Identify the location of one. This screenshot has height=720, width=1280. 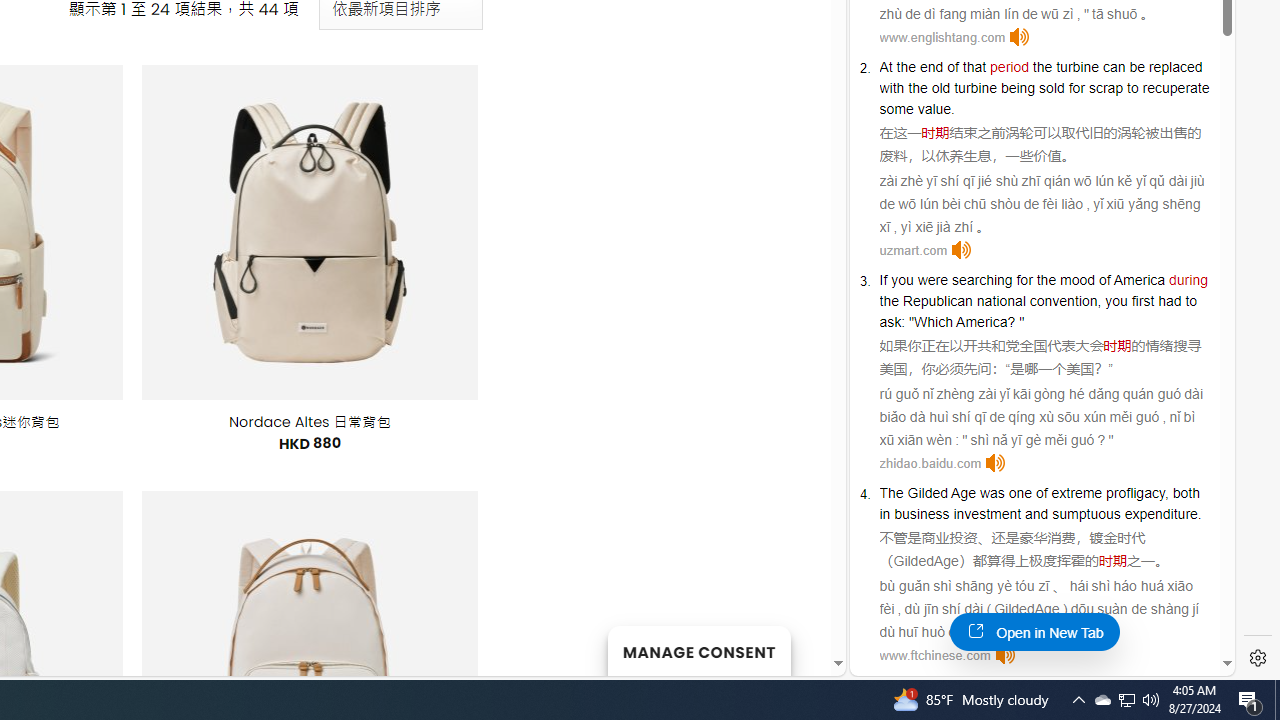
(1020, 493).